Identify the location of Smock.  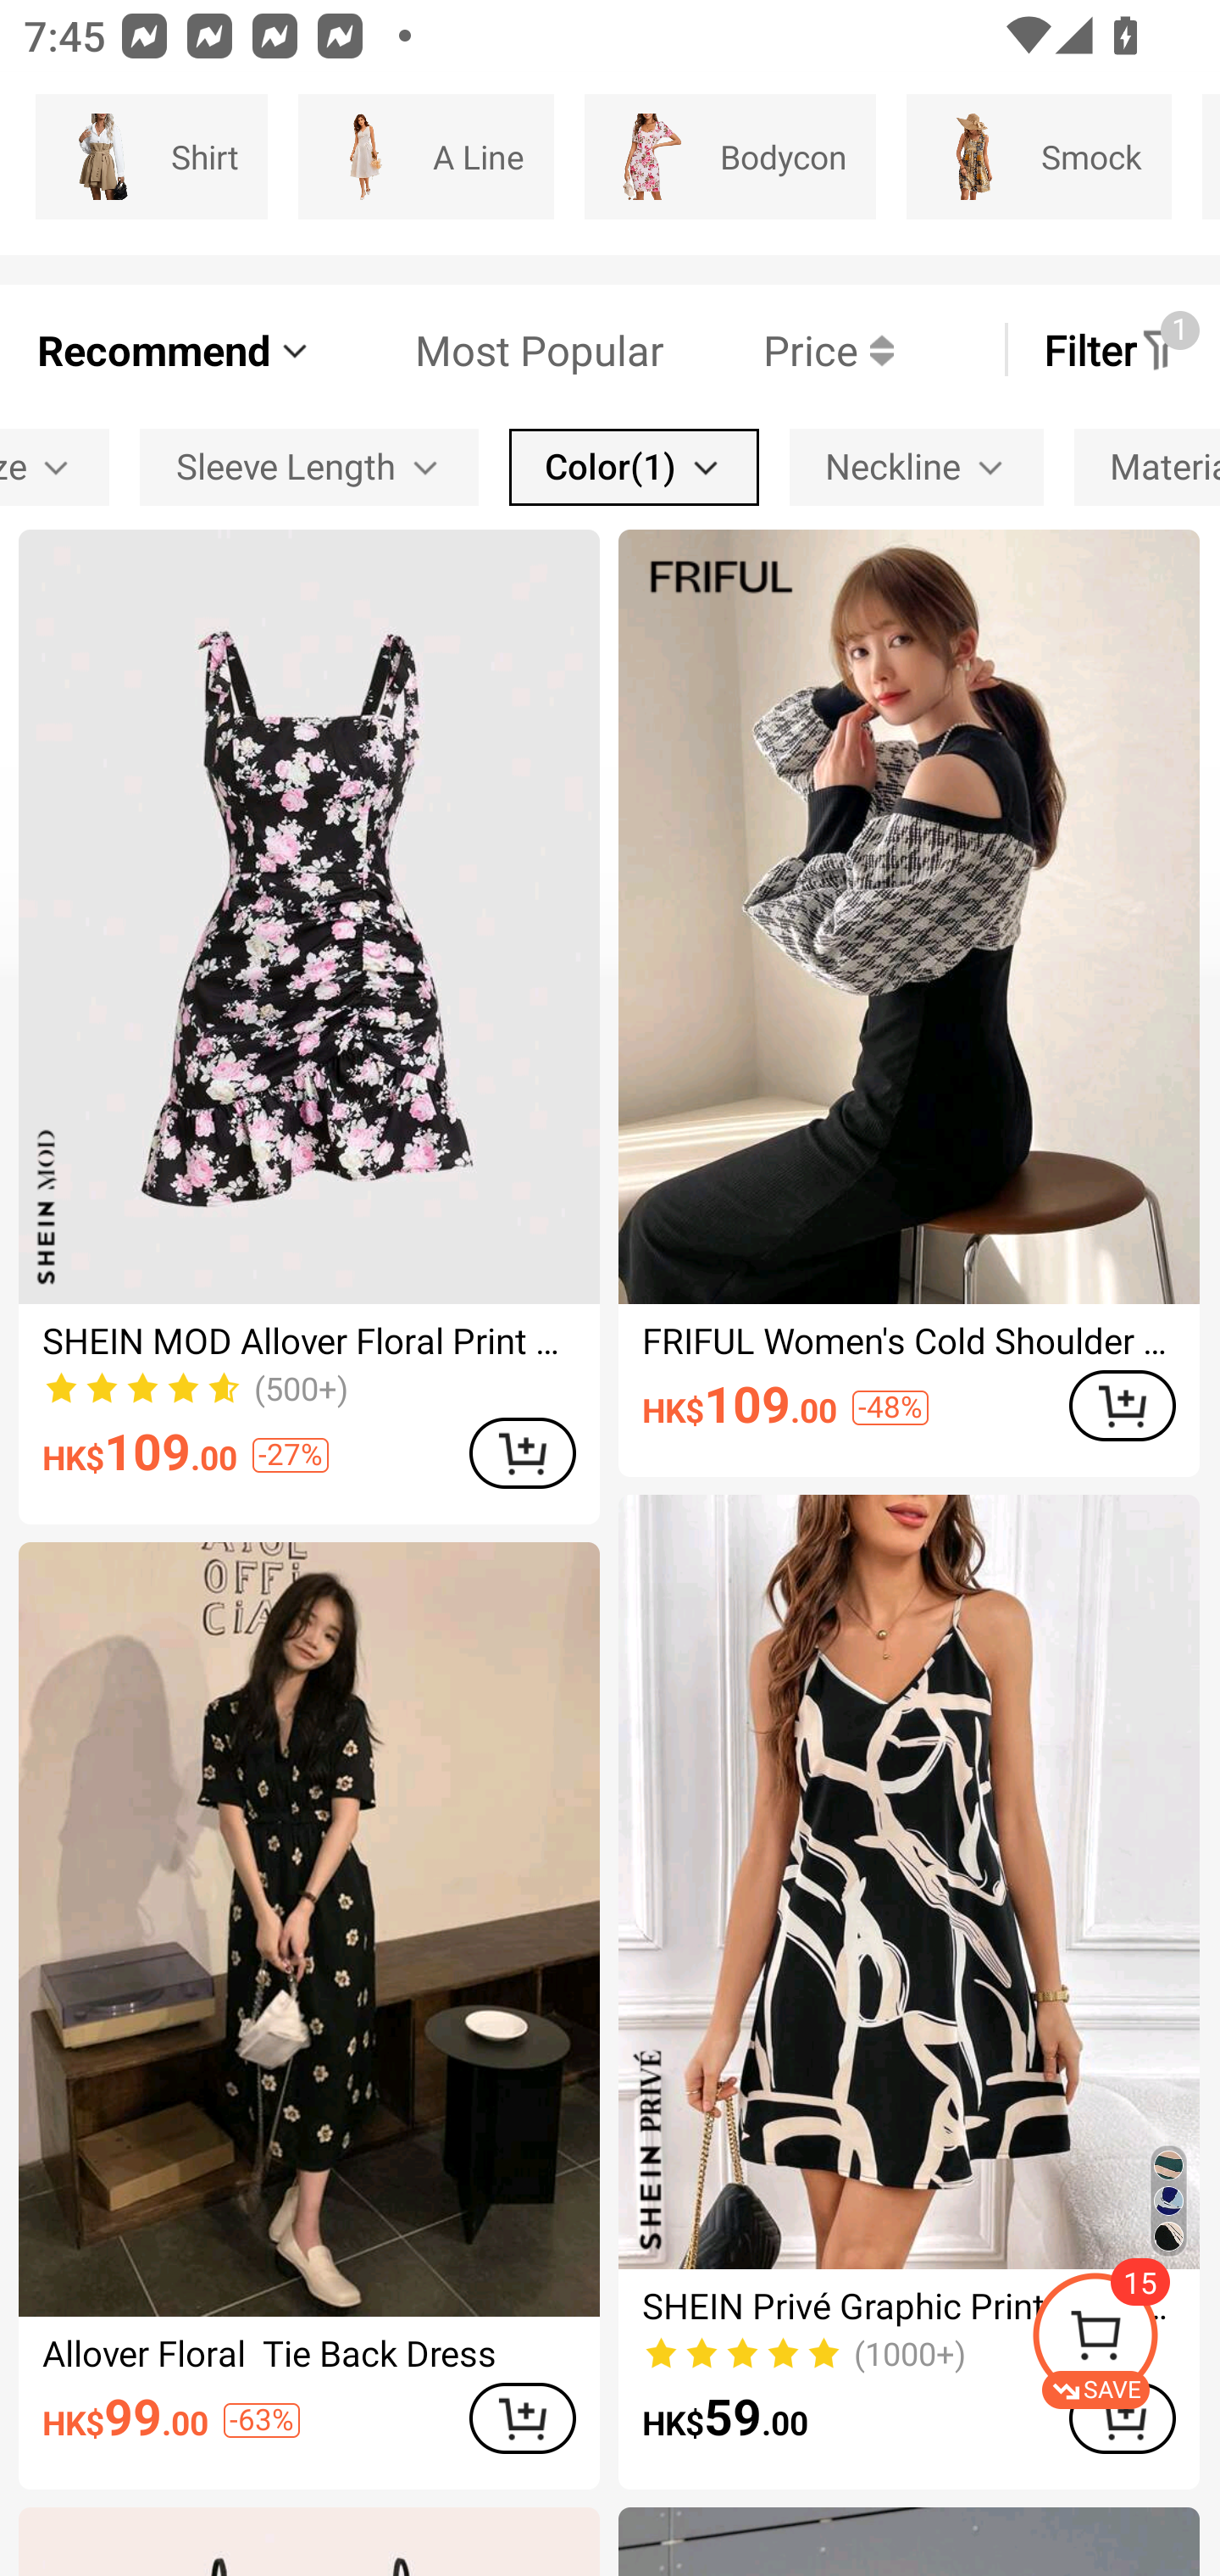
(1039, 157).